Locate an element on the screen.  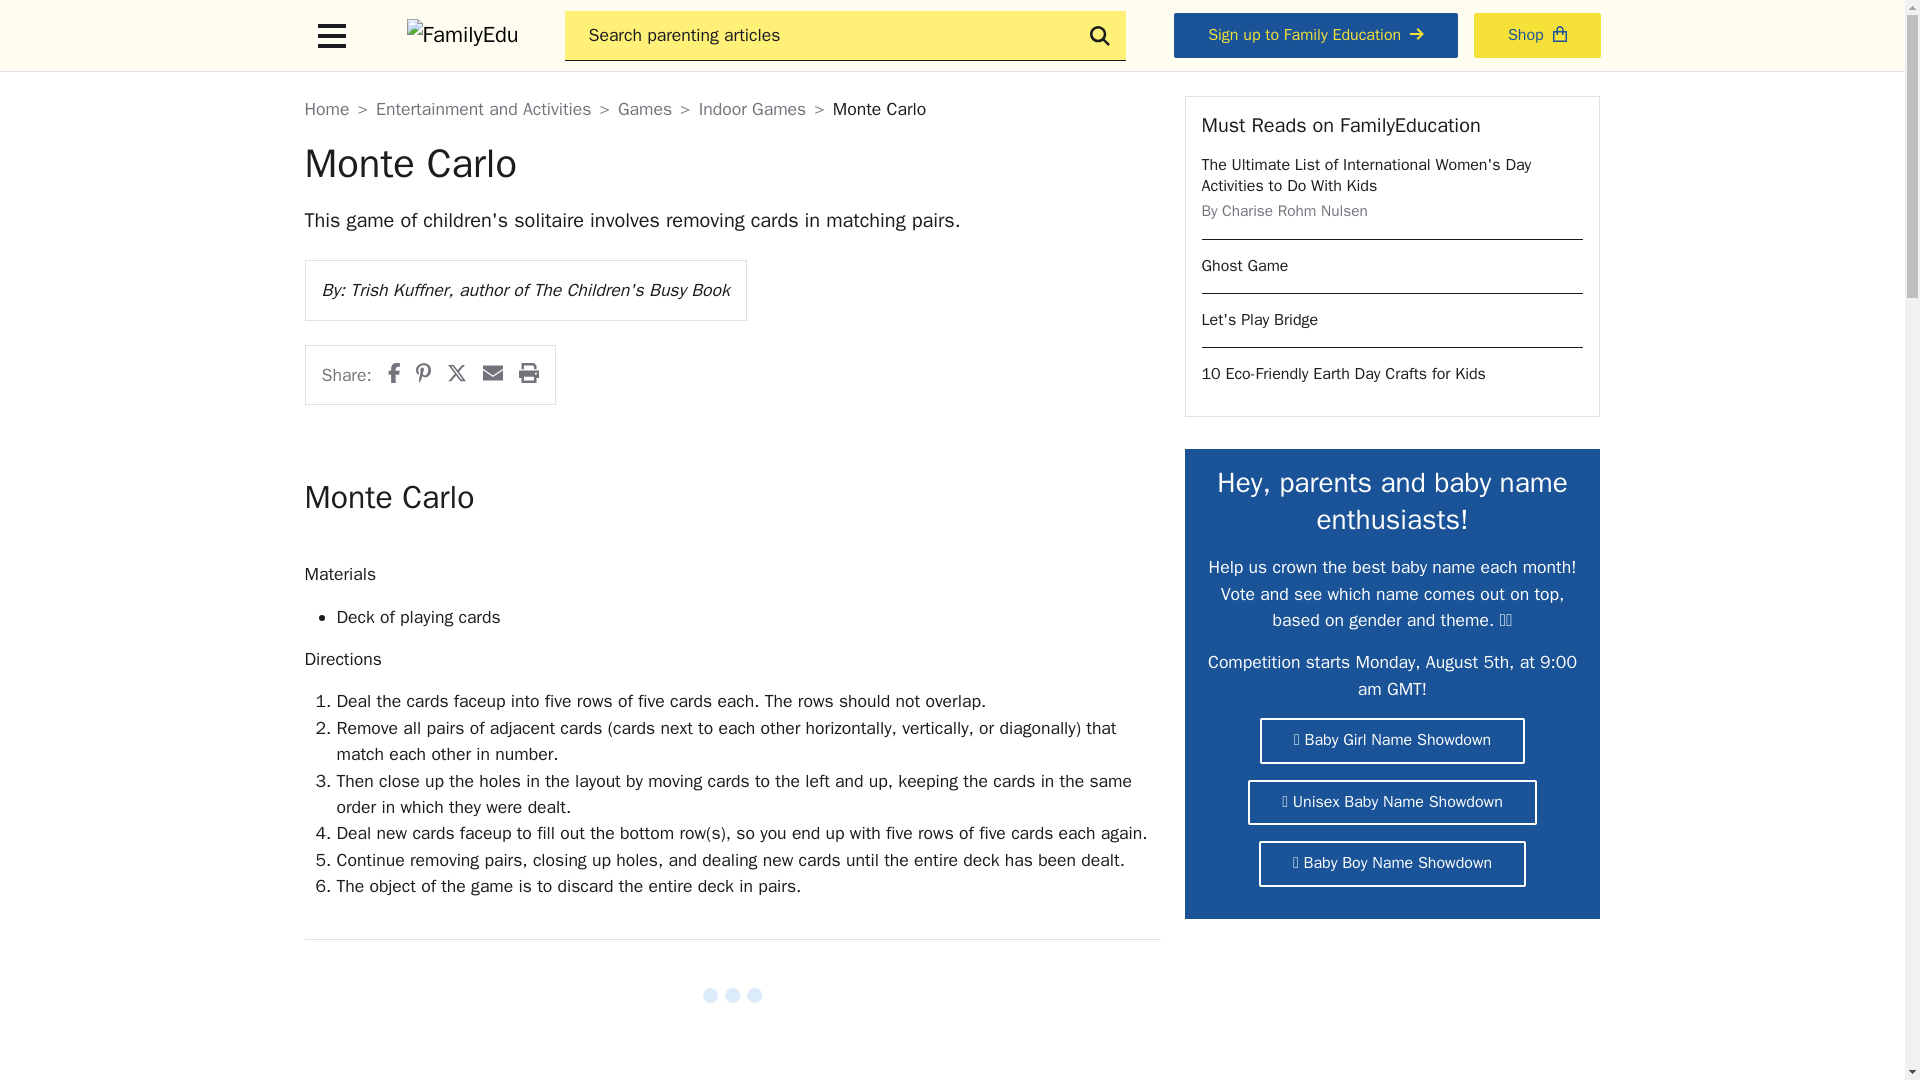
Share this page to an email is located at coordinates (493, 374).